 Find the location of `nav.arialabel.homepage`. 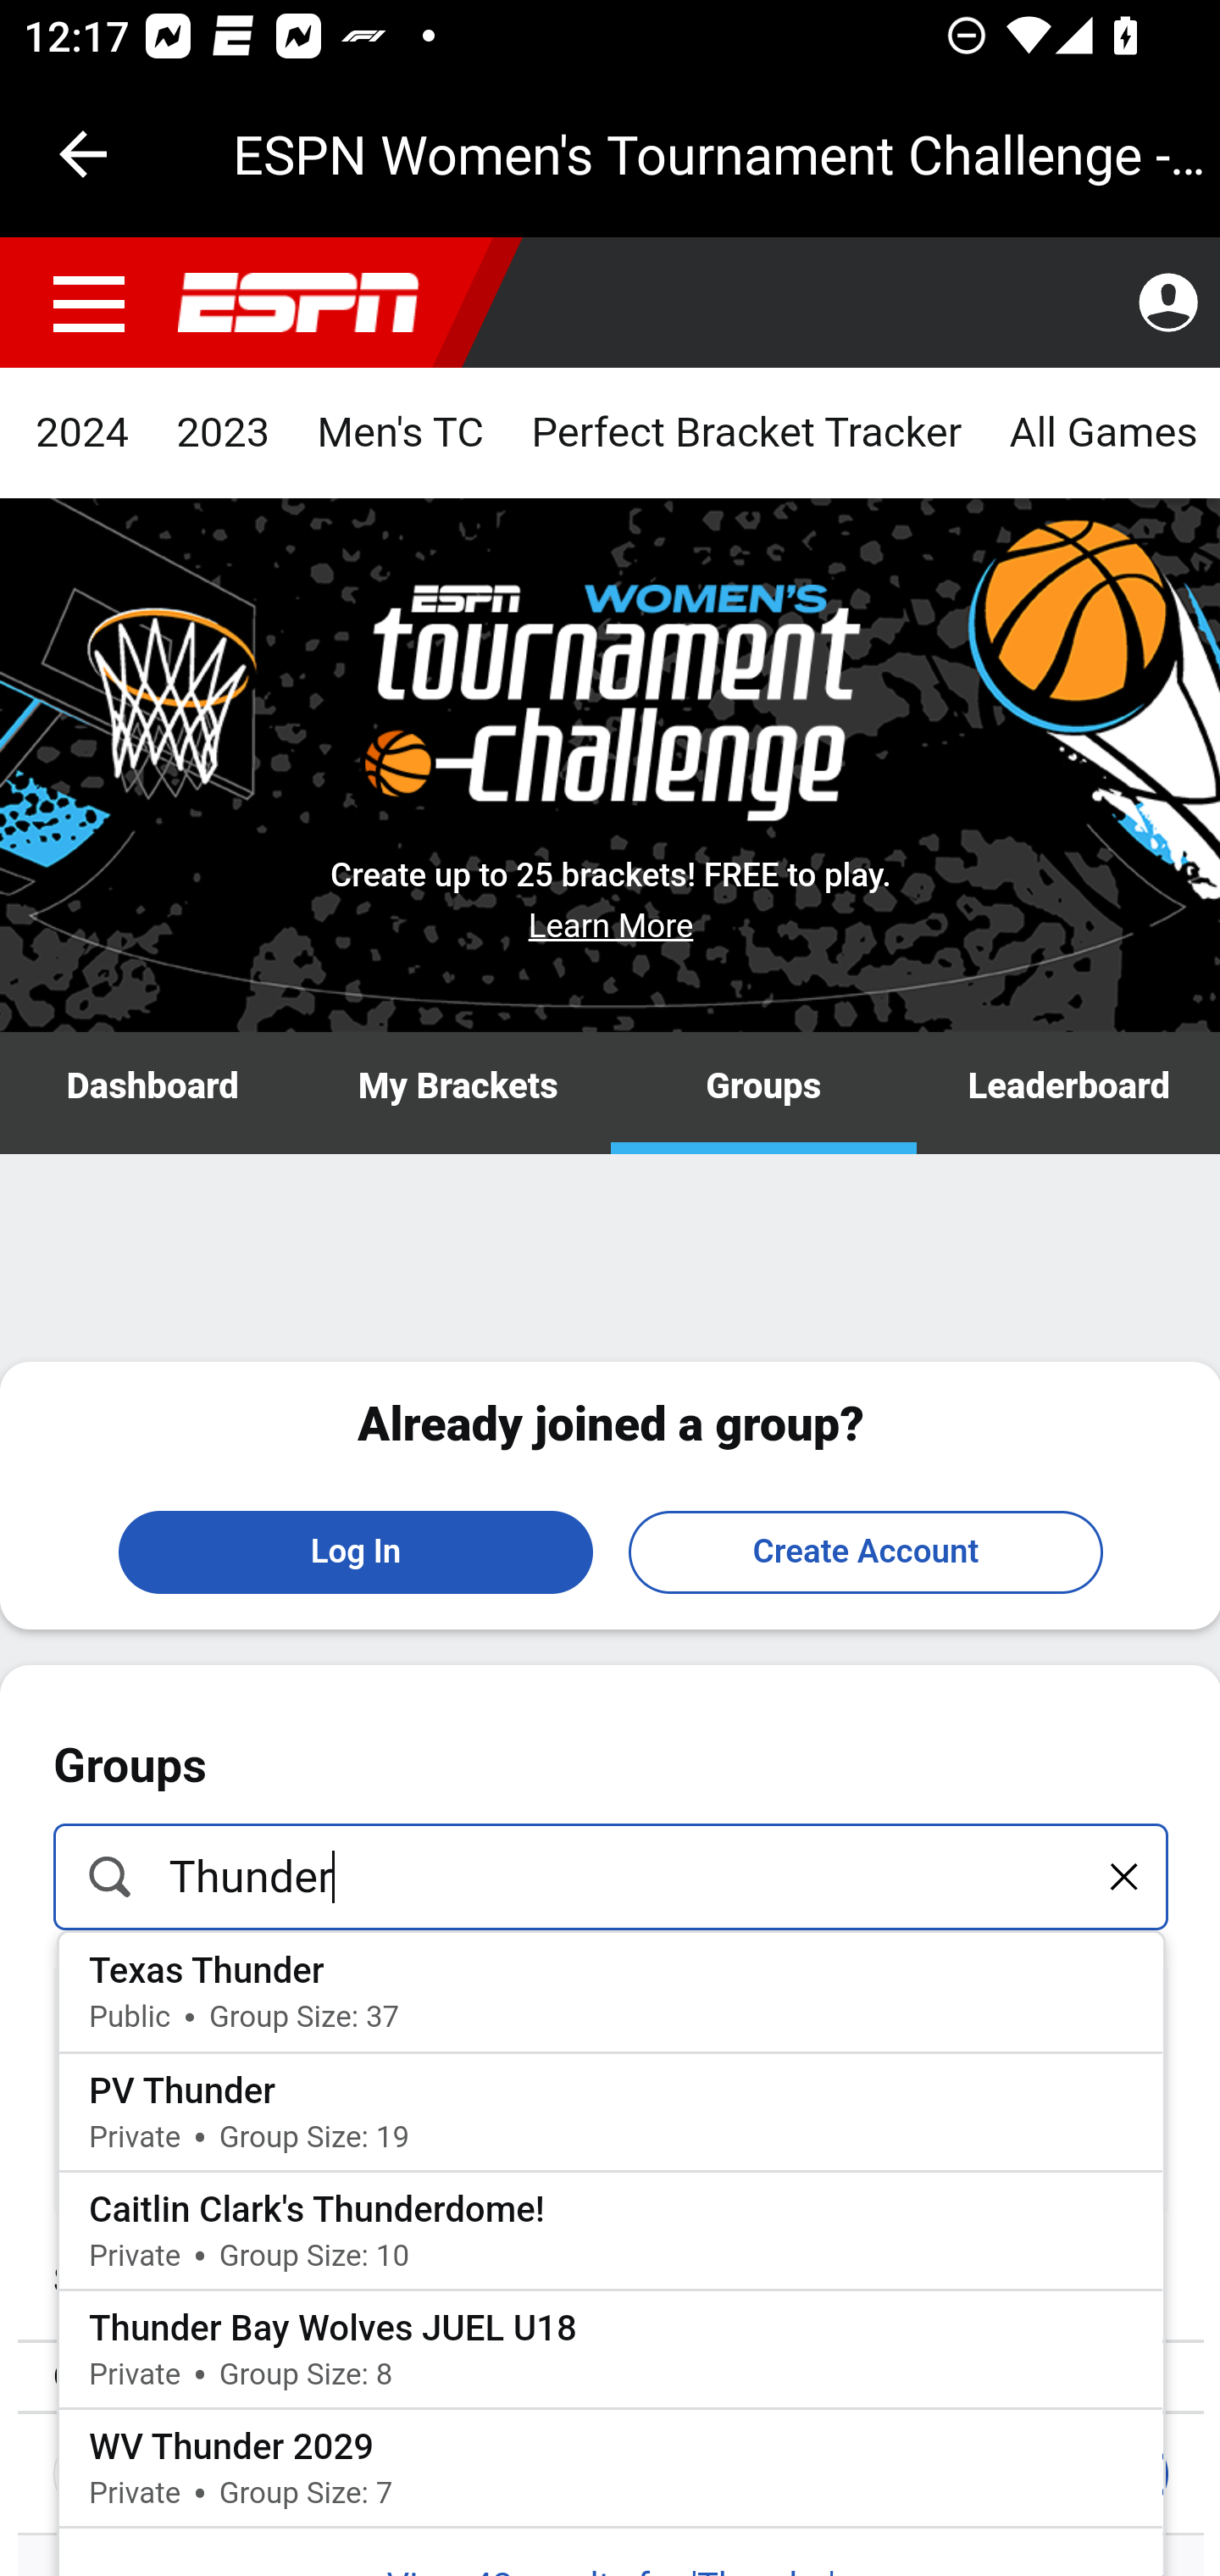

nav.arialabel.homepage is located at coordinates (299, 303).